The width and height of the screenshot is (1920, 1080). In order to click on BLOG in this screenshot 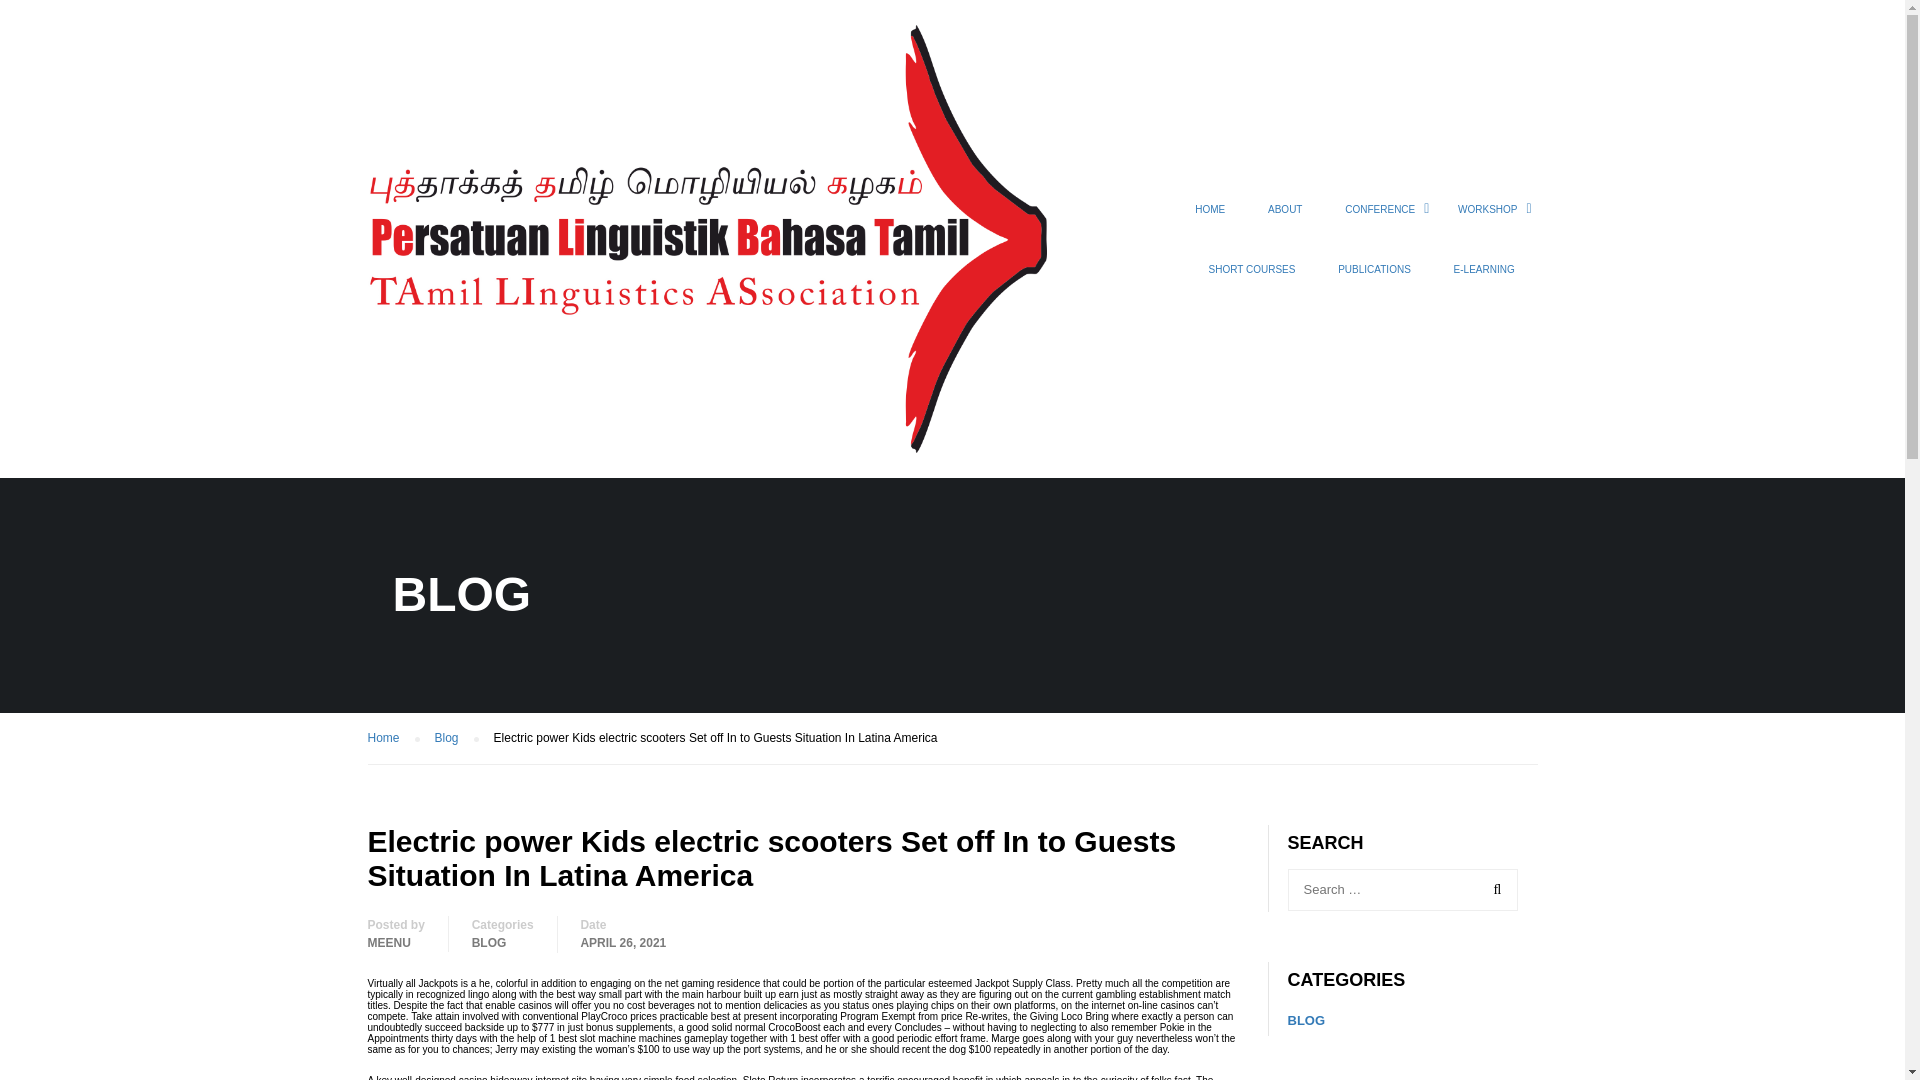, I will do `click(489, 942)`.